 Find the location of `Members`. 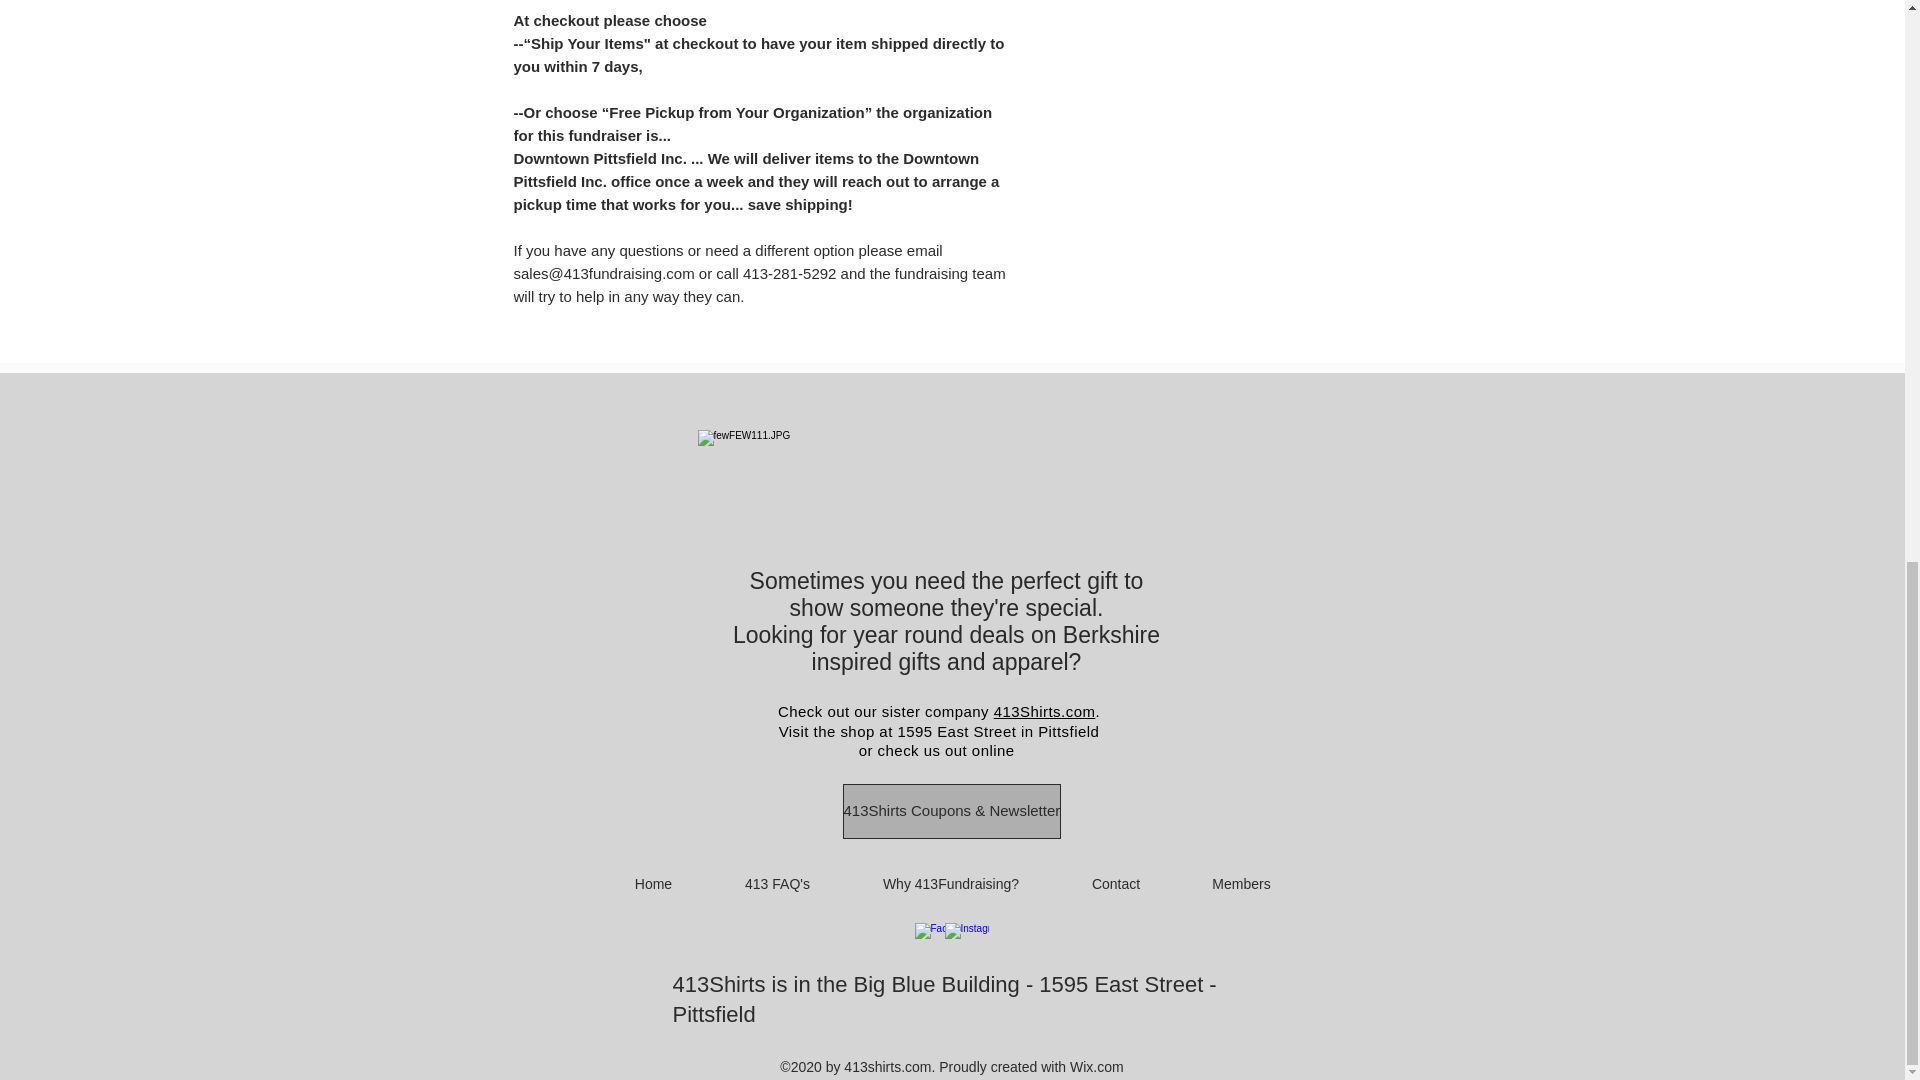

Members is located at coordinates (1240, 884).